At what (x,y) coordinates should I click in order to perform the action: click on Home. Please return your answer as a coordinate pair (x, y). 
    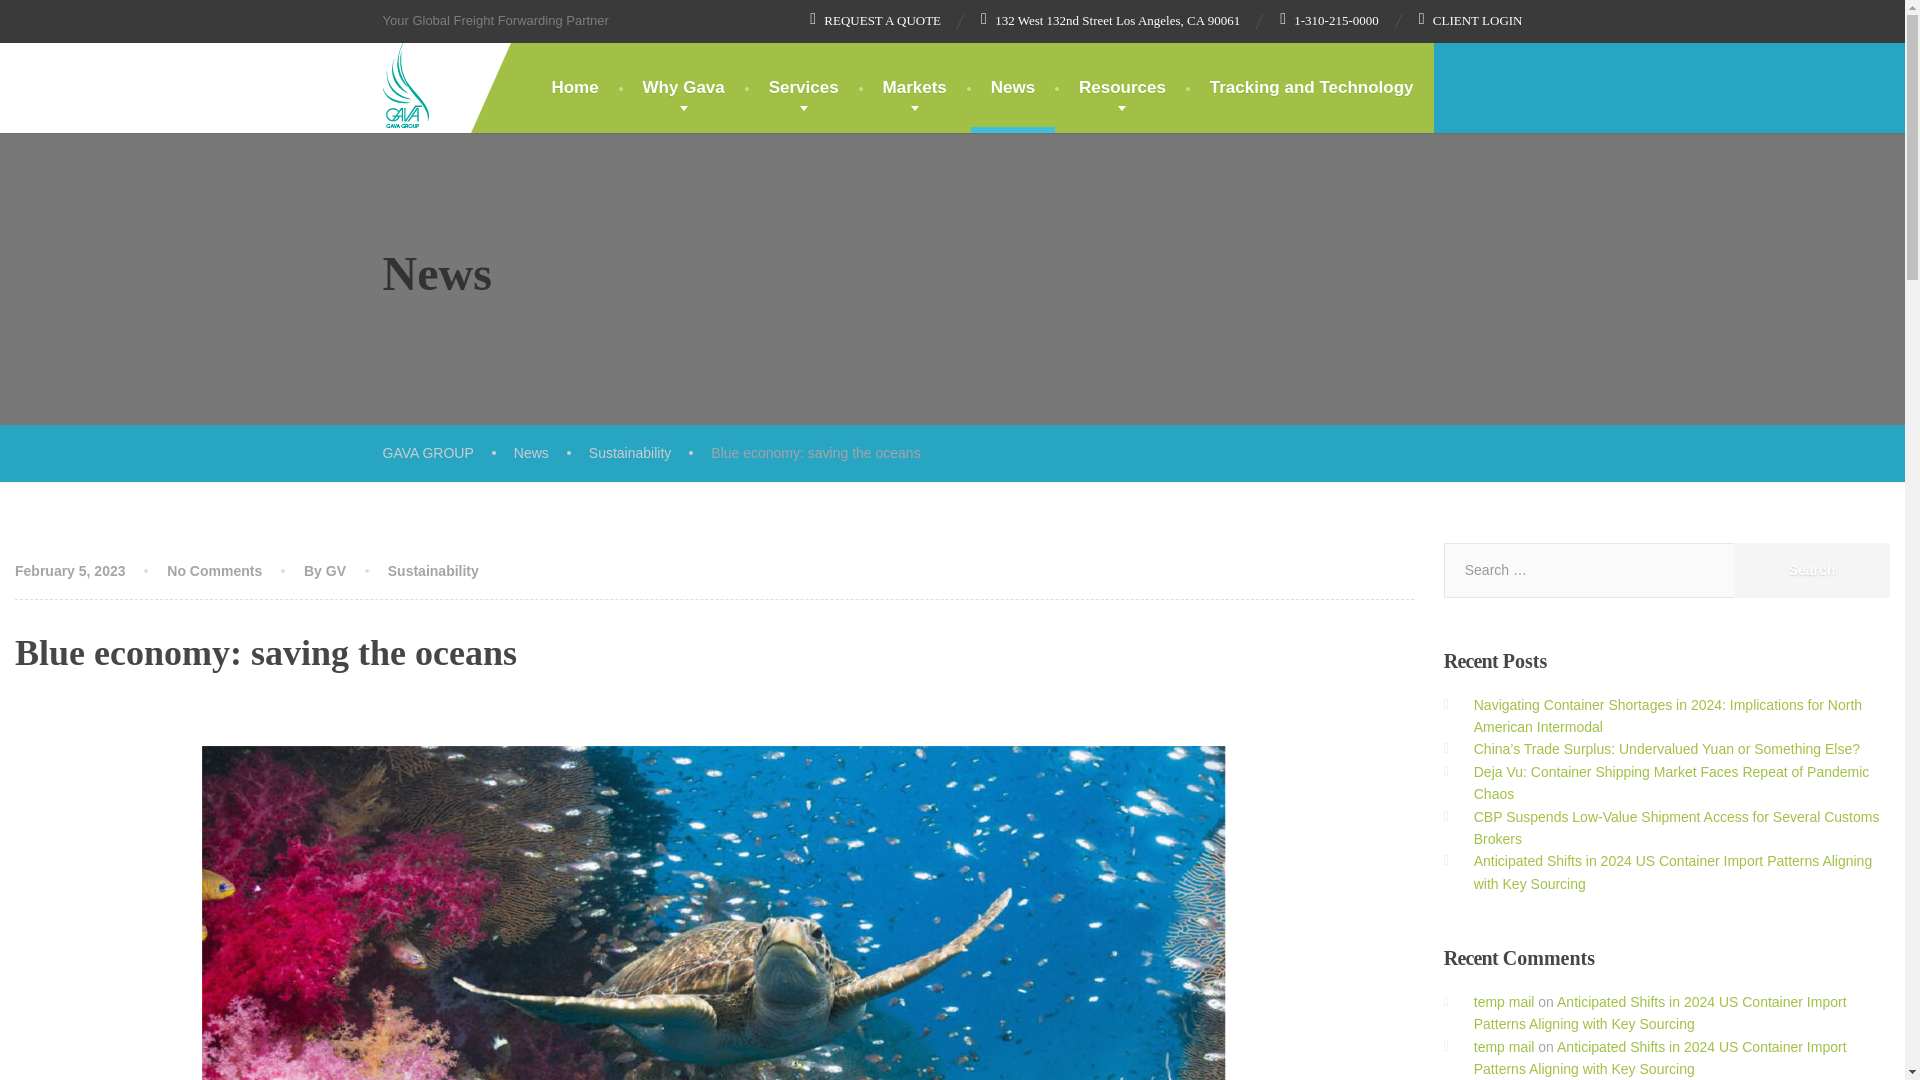
    Looking at the image, I should click on (574, 88).